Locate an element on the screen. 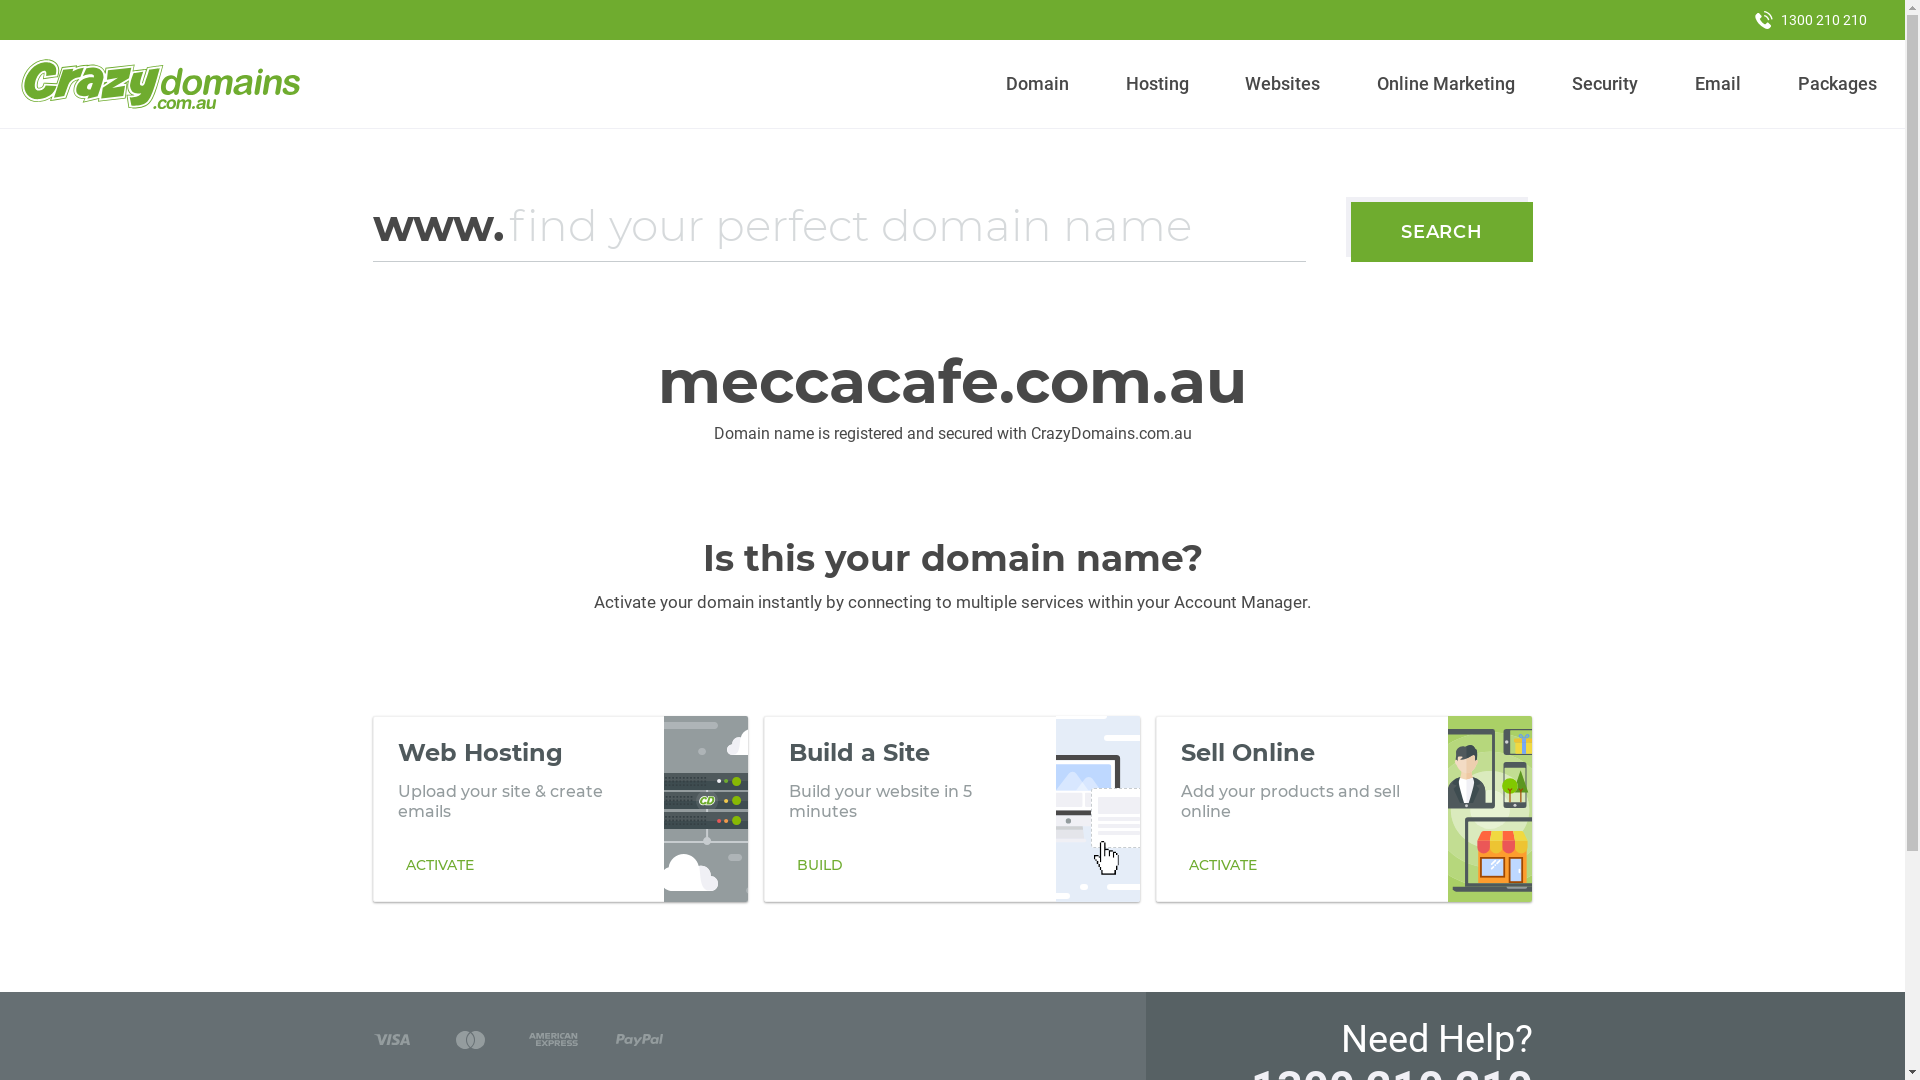 This screenshot has height=1080, width=1920. Online Marketing is located at coordinates (1446, 84).